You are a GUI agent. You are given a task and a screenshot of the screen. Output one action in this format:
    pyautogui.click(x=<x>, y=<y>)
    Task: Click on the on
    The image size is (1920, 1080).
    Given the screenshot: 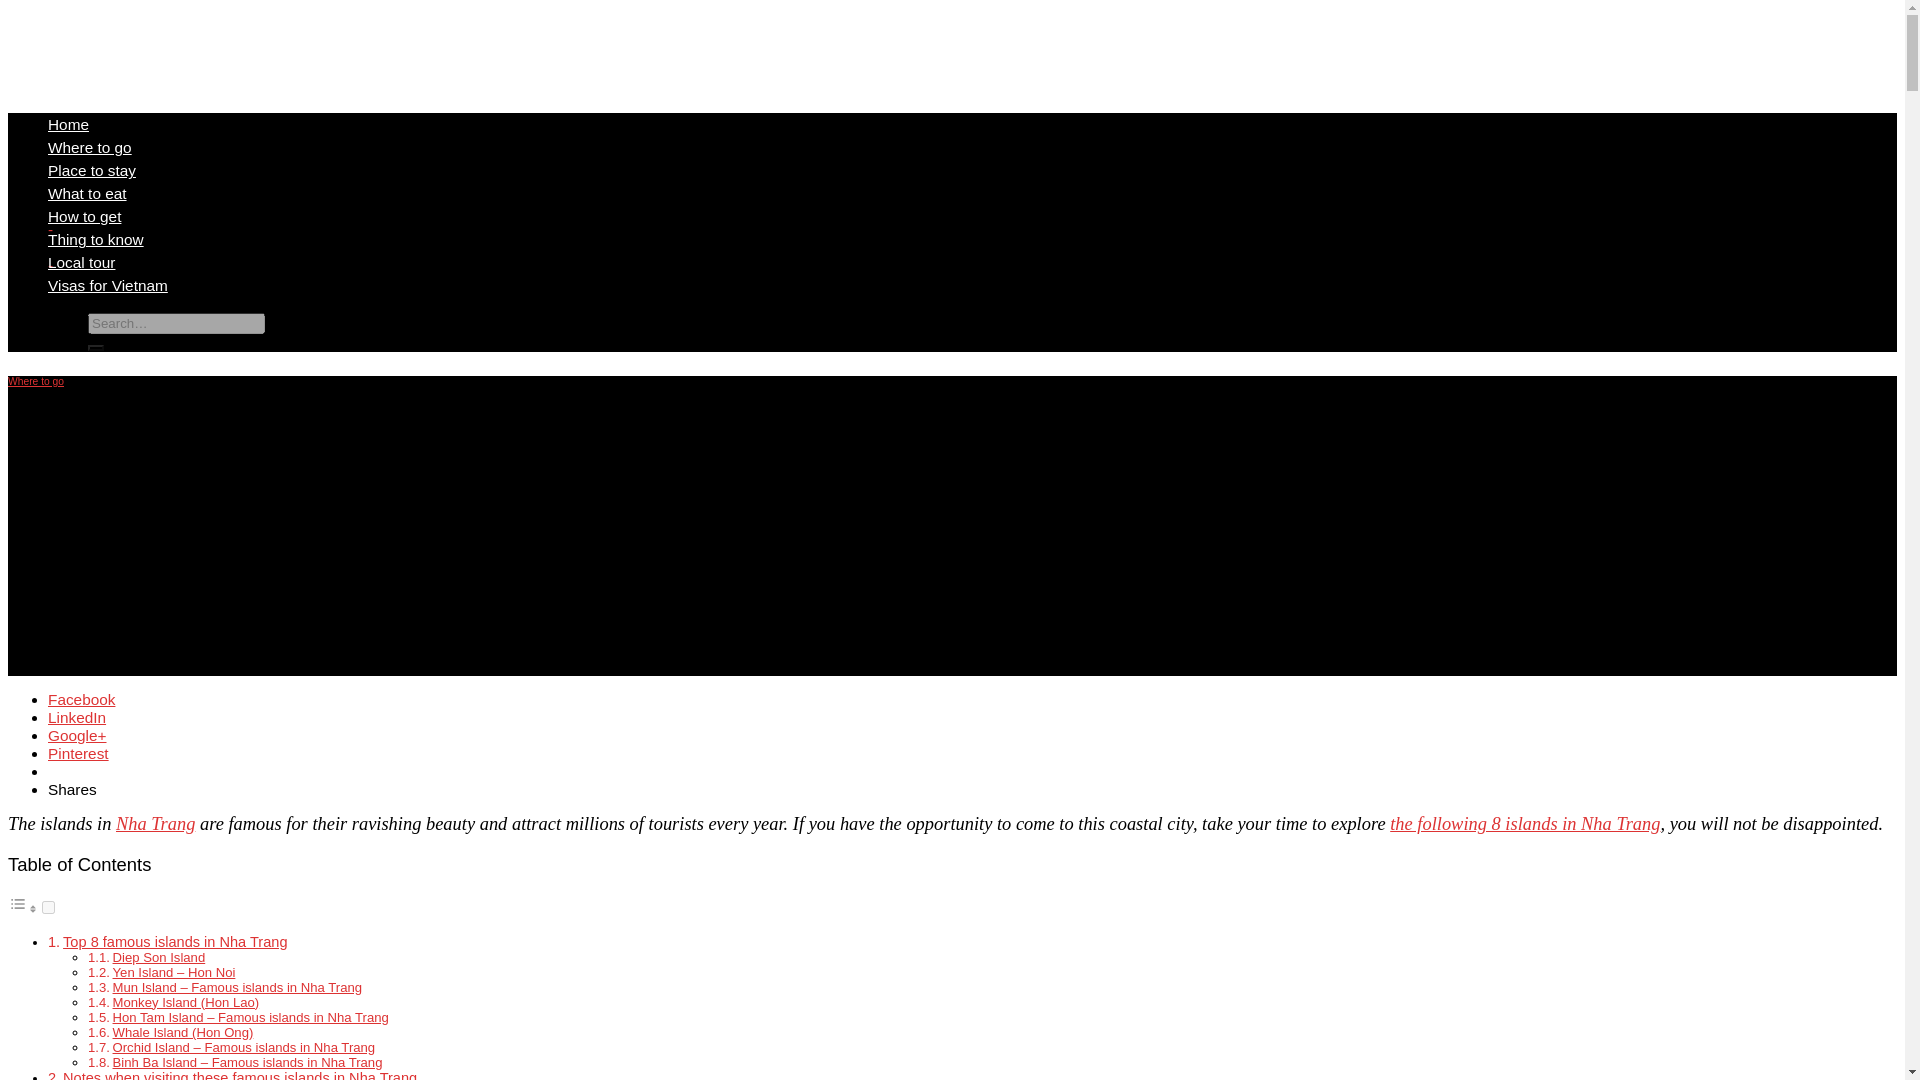 What is the action you would take?
    pyautogui.click(x=48, y=906)
    